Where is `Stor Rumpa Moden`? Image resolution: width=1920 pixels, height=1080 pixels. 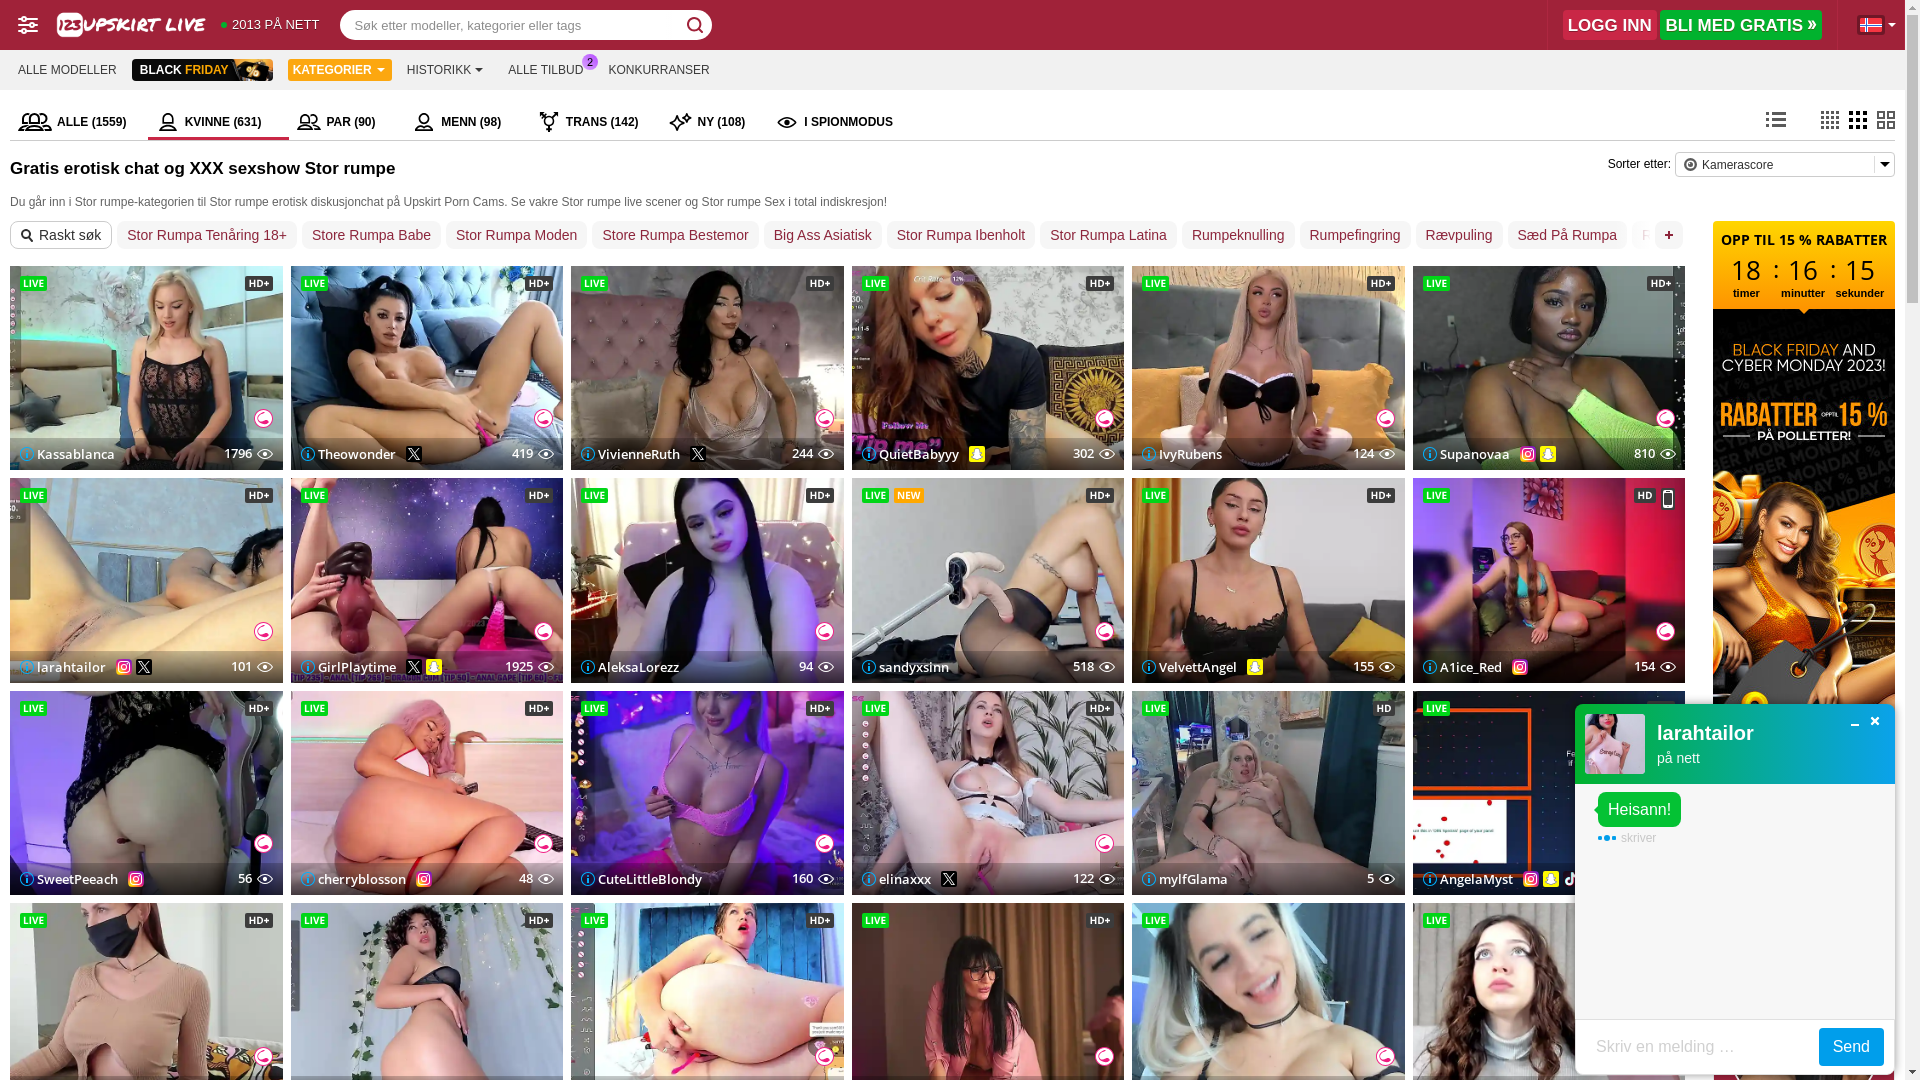 Stor Rumpa Moden is located at coordinates (516, 235).